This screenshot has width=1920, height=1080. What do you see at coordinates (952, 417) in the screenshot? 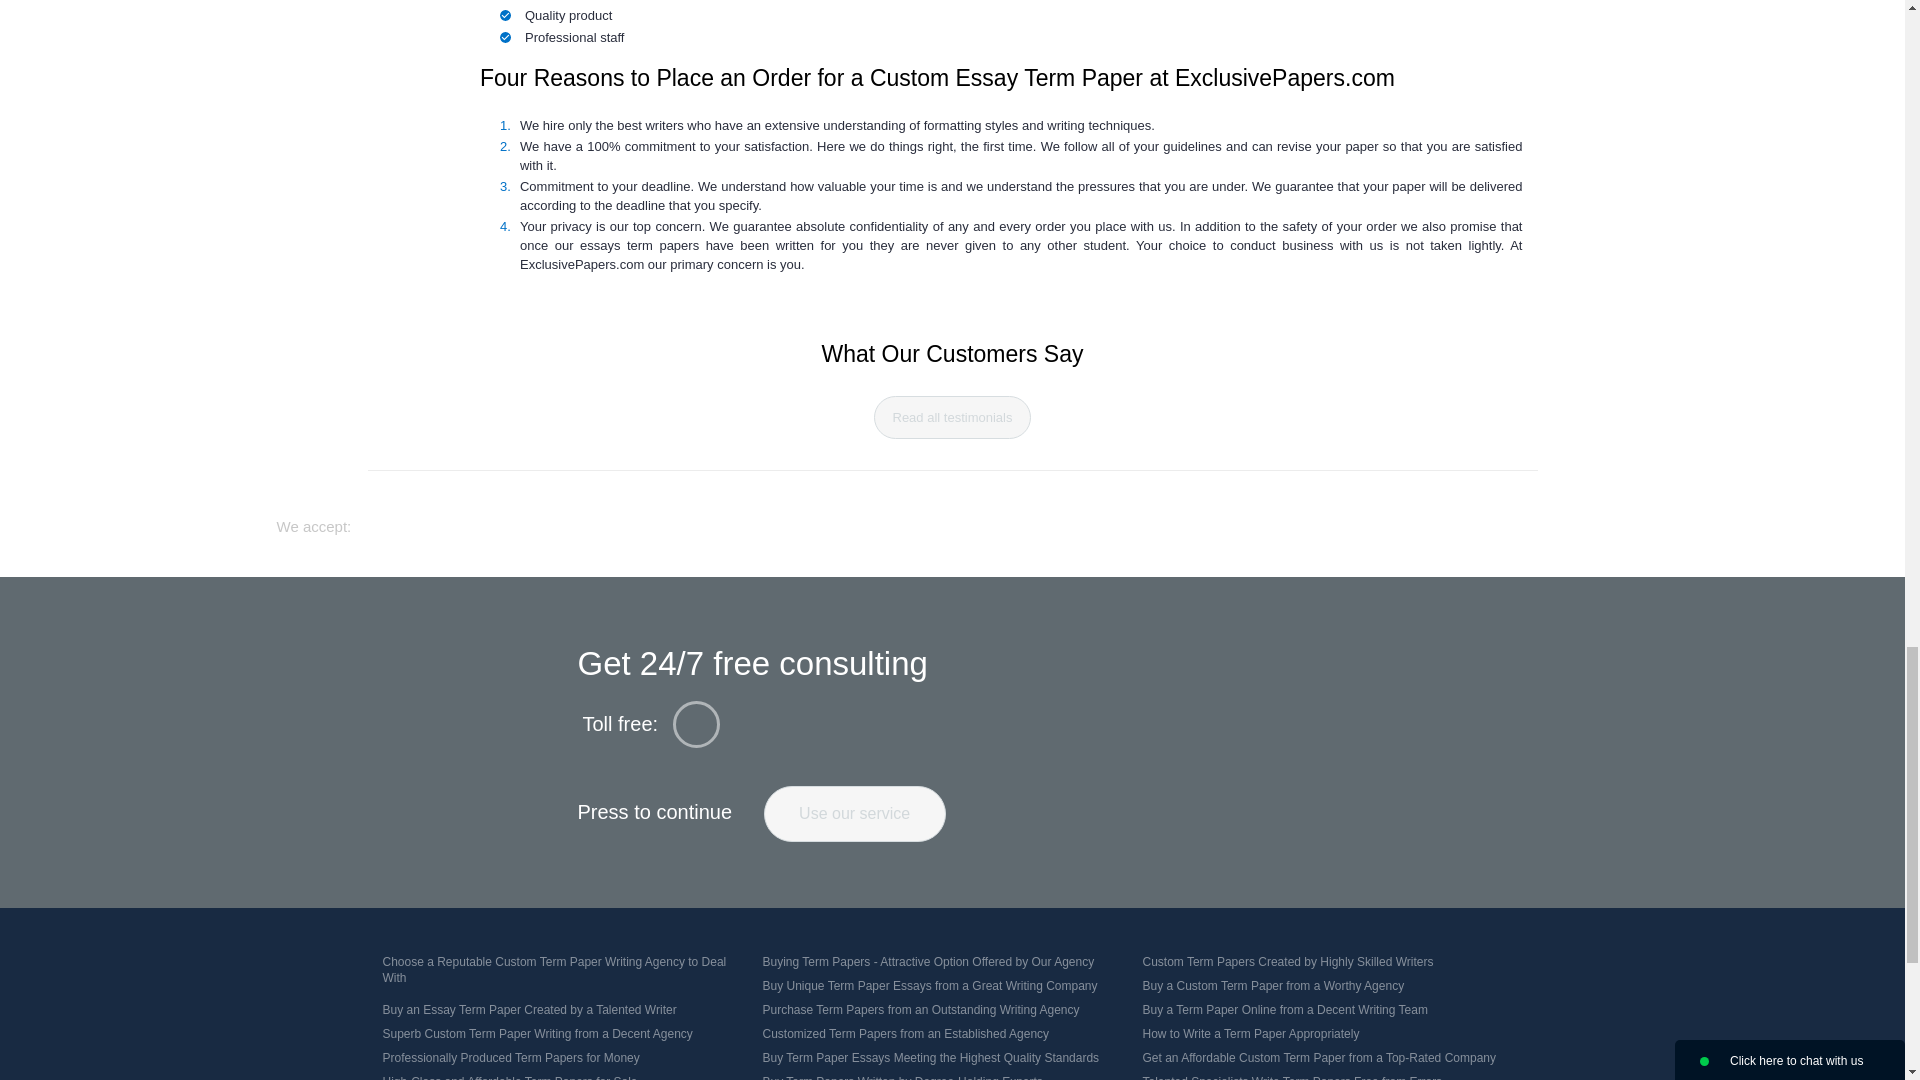
I see `Read all testimonials` at bounding box center [952, 417].